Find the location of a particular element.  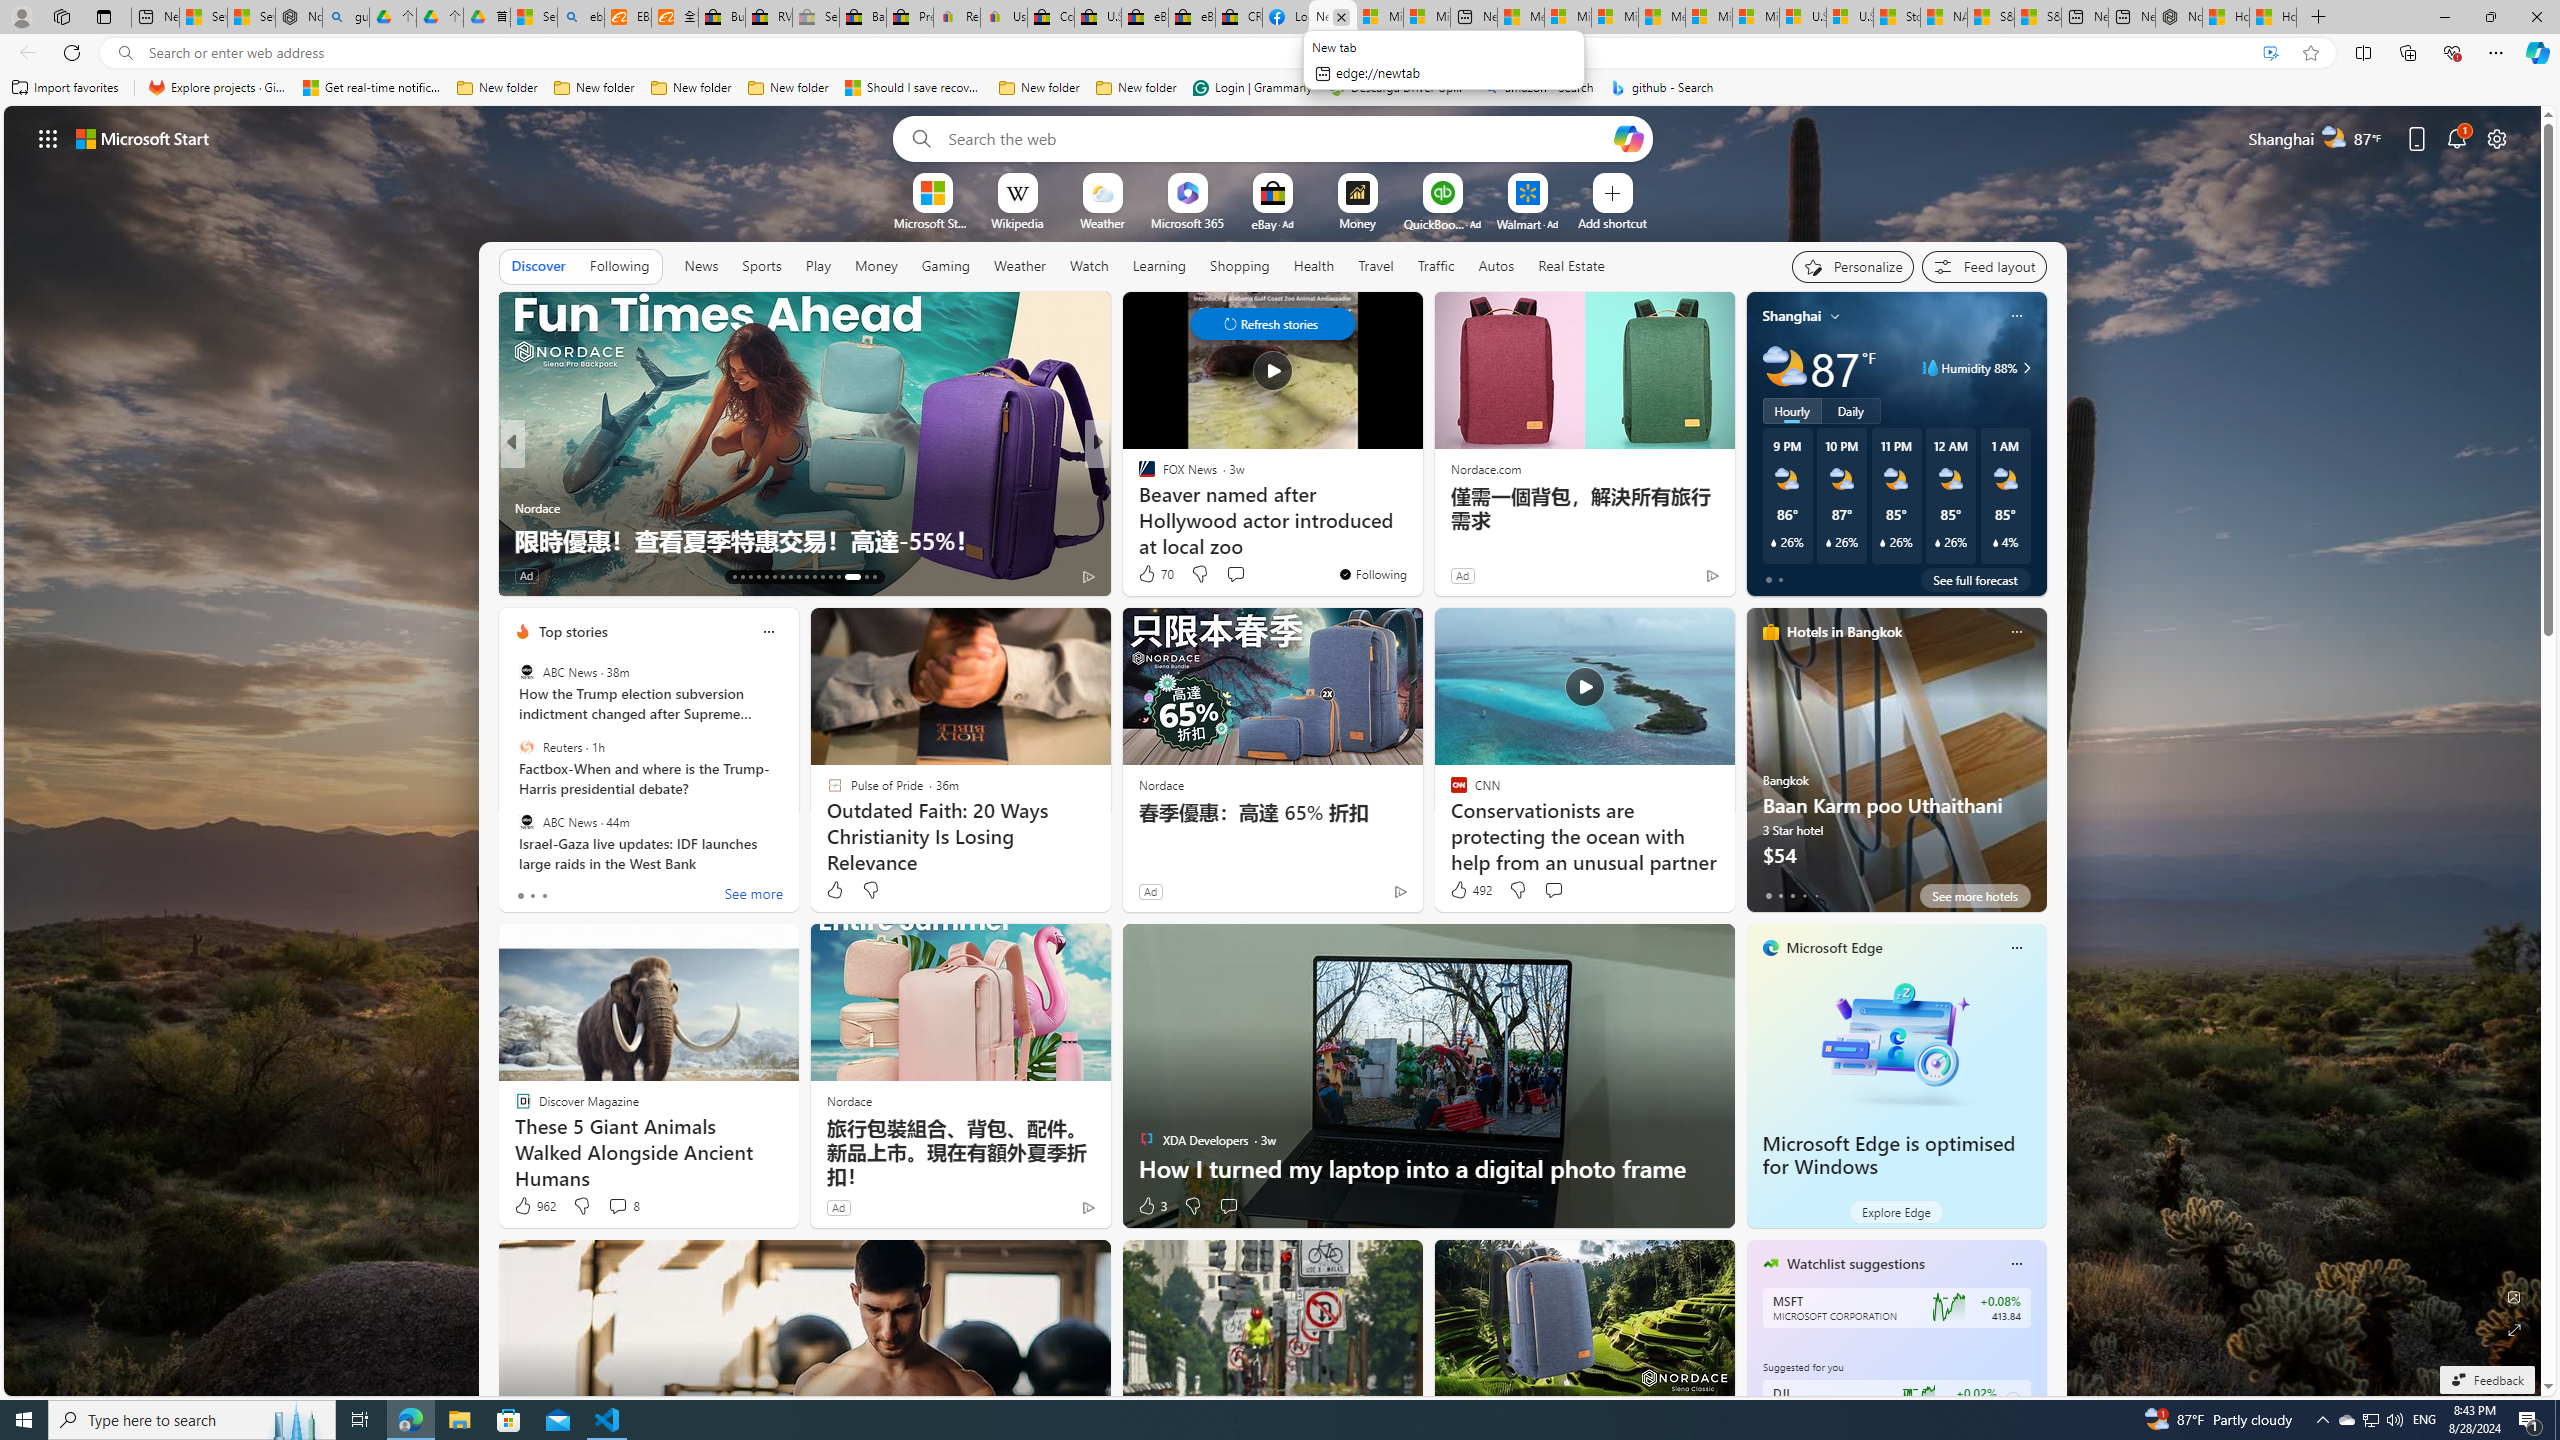

Learning is located at coordinates (1158, 265).